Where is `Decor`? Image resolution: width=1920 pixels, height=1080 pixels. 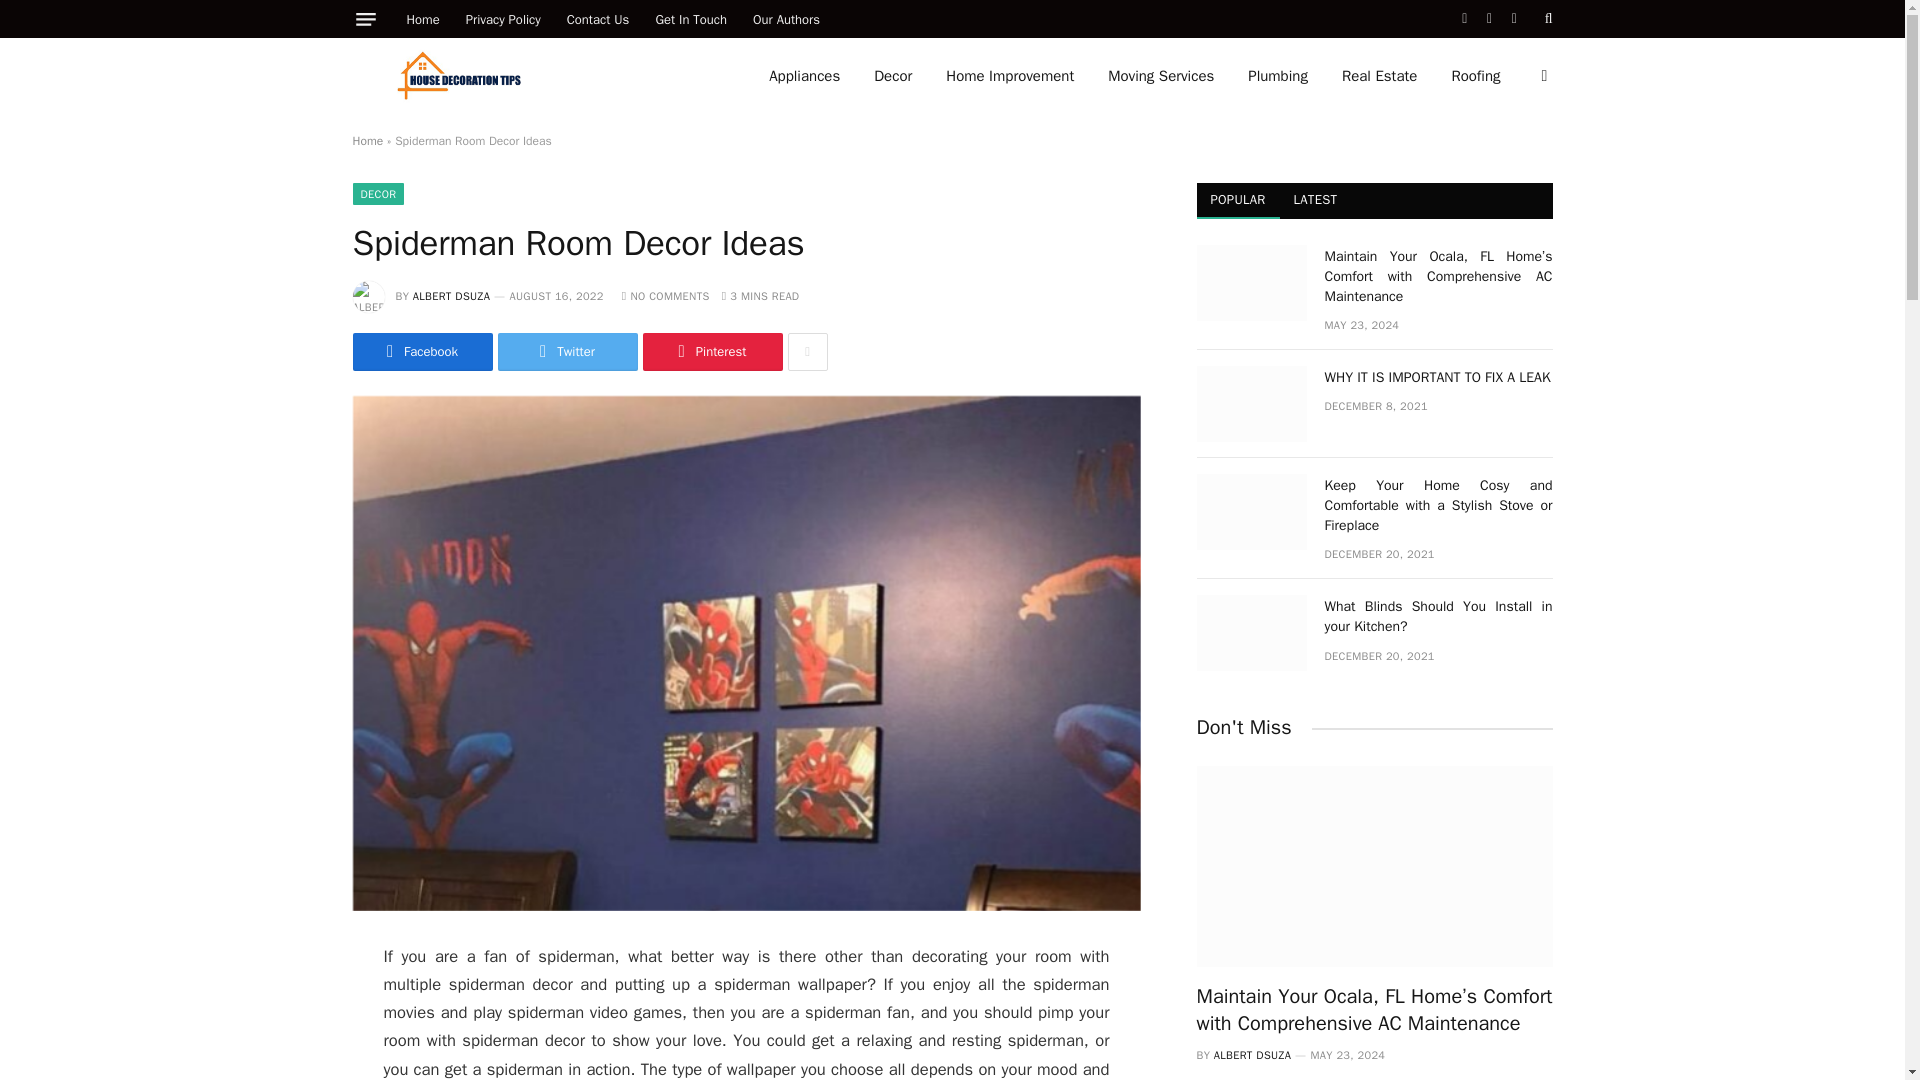
Decor is located at coordinates (892, 76).